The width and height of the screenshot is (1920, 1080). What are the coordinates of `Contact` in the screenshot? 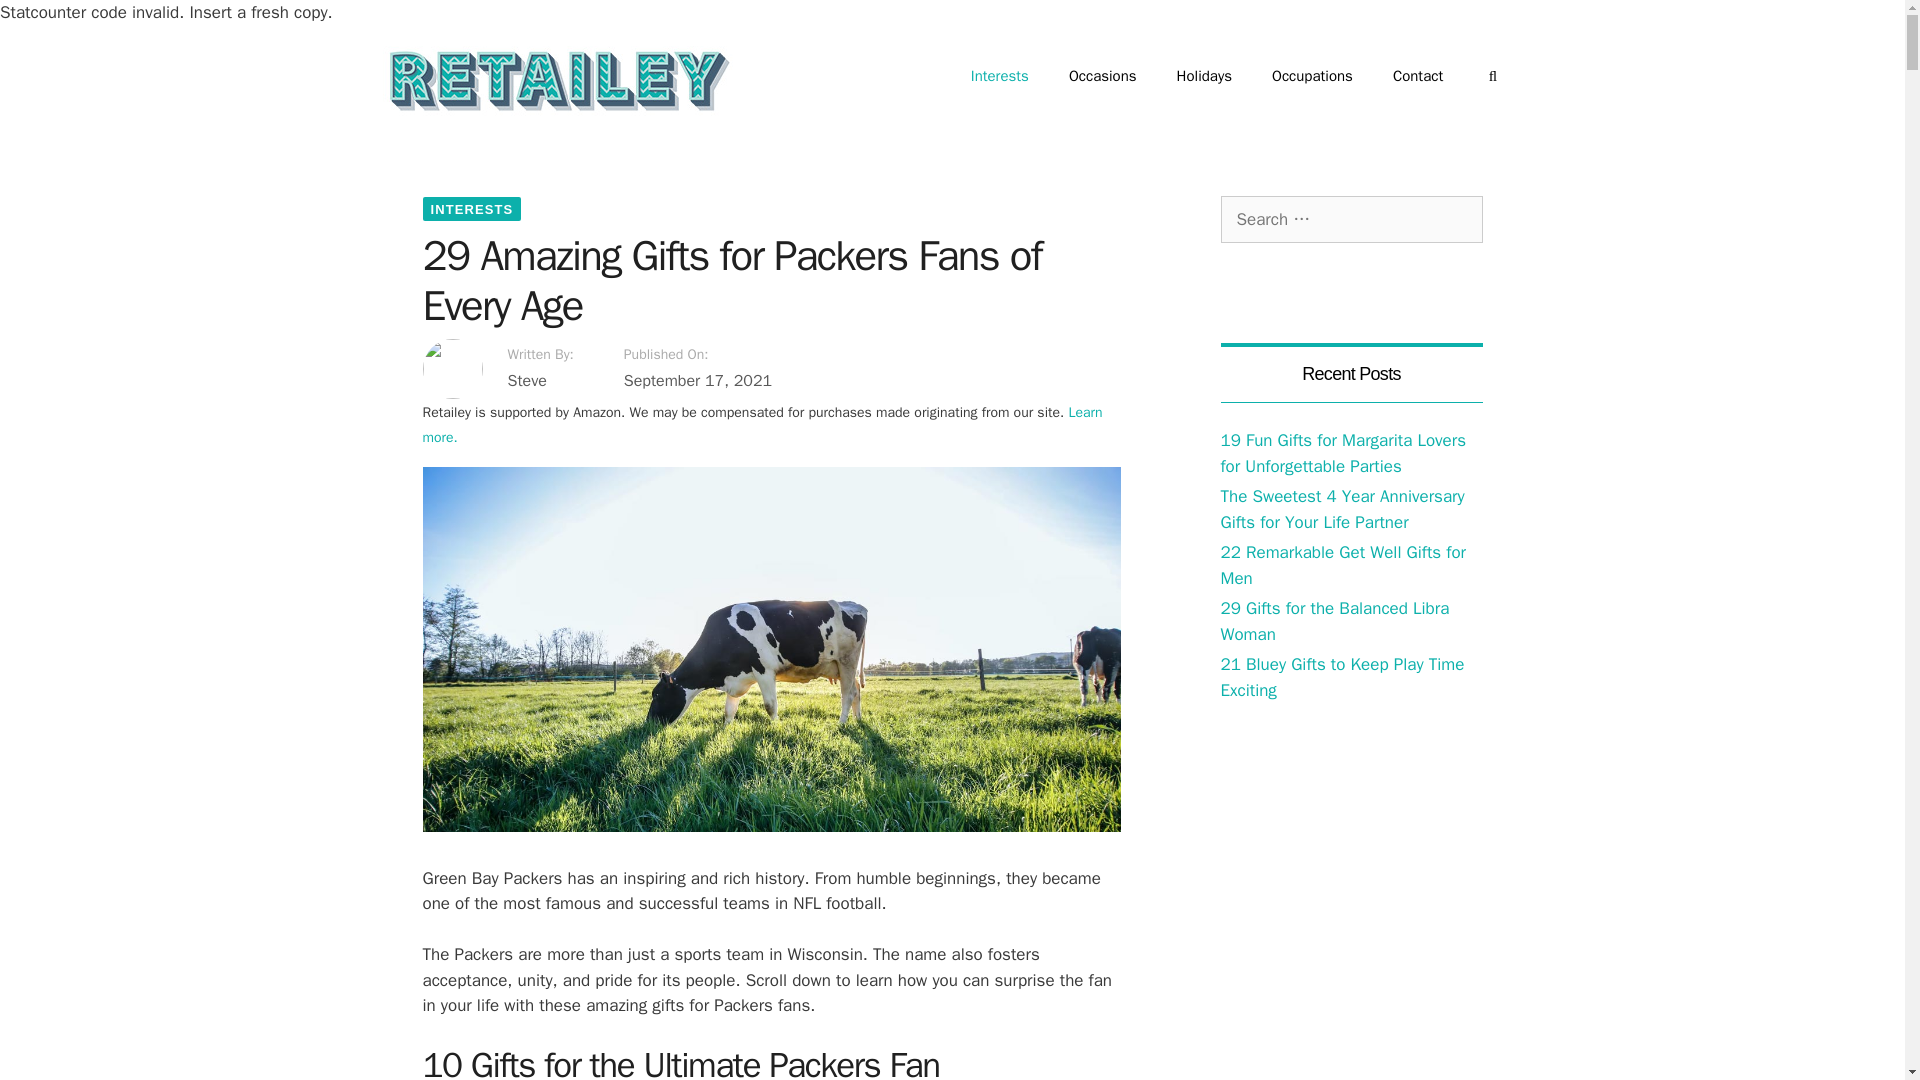 It's located at (1418, 76).